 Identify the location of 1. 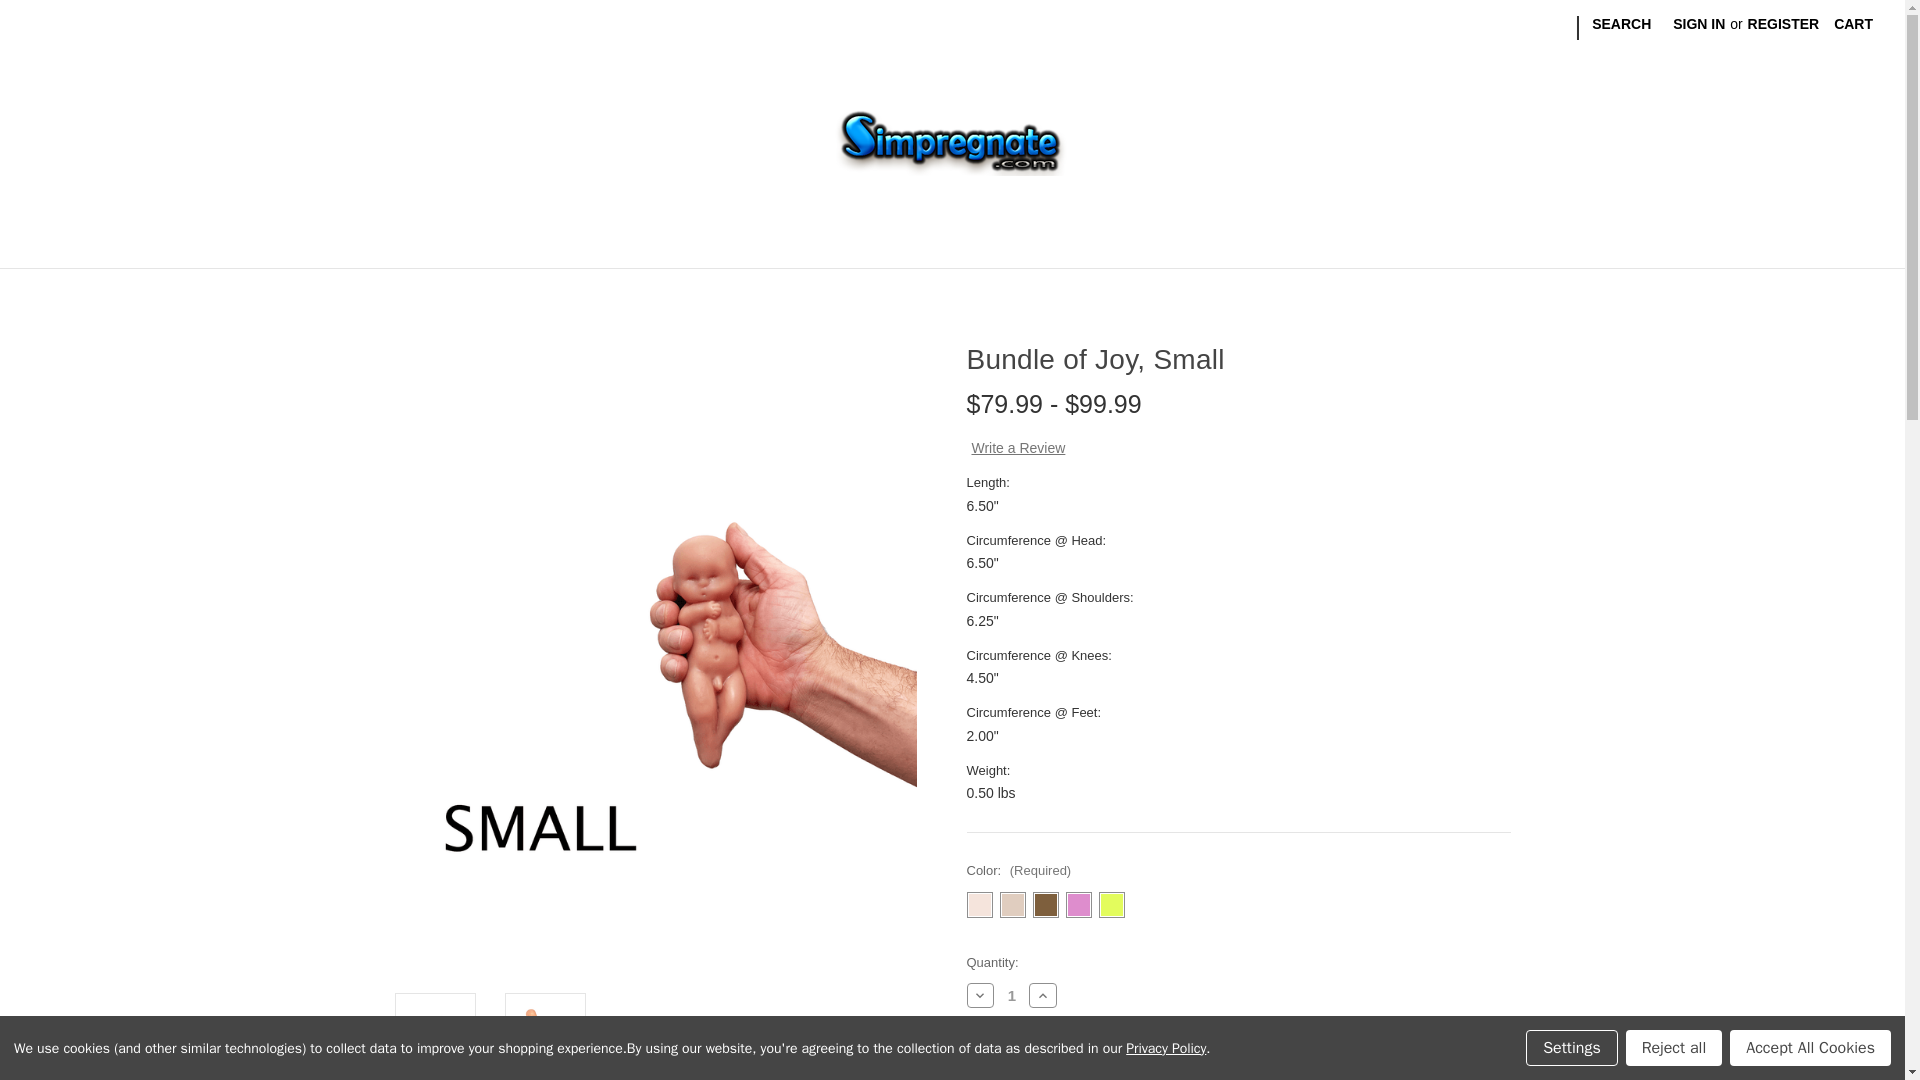
(1012, 996).